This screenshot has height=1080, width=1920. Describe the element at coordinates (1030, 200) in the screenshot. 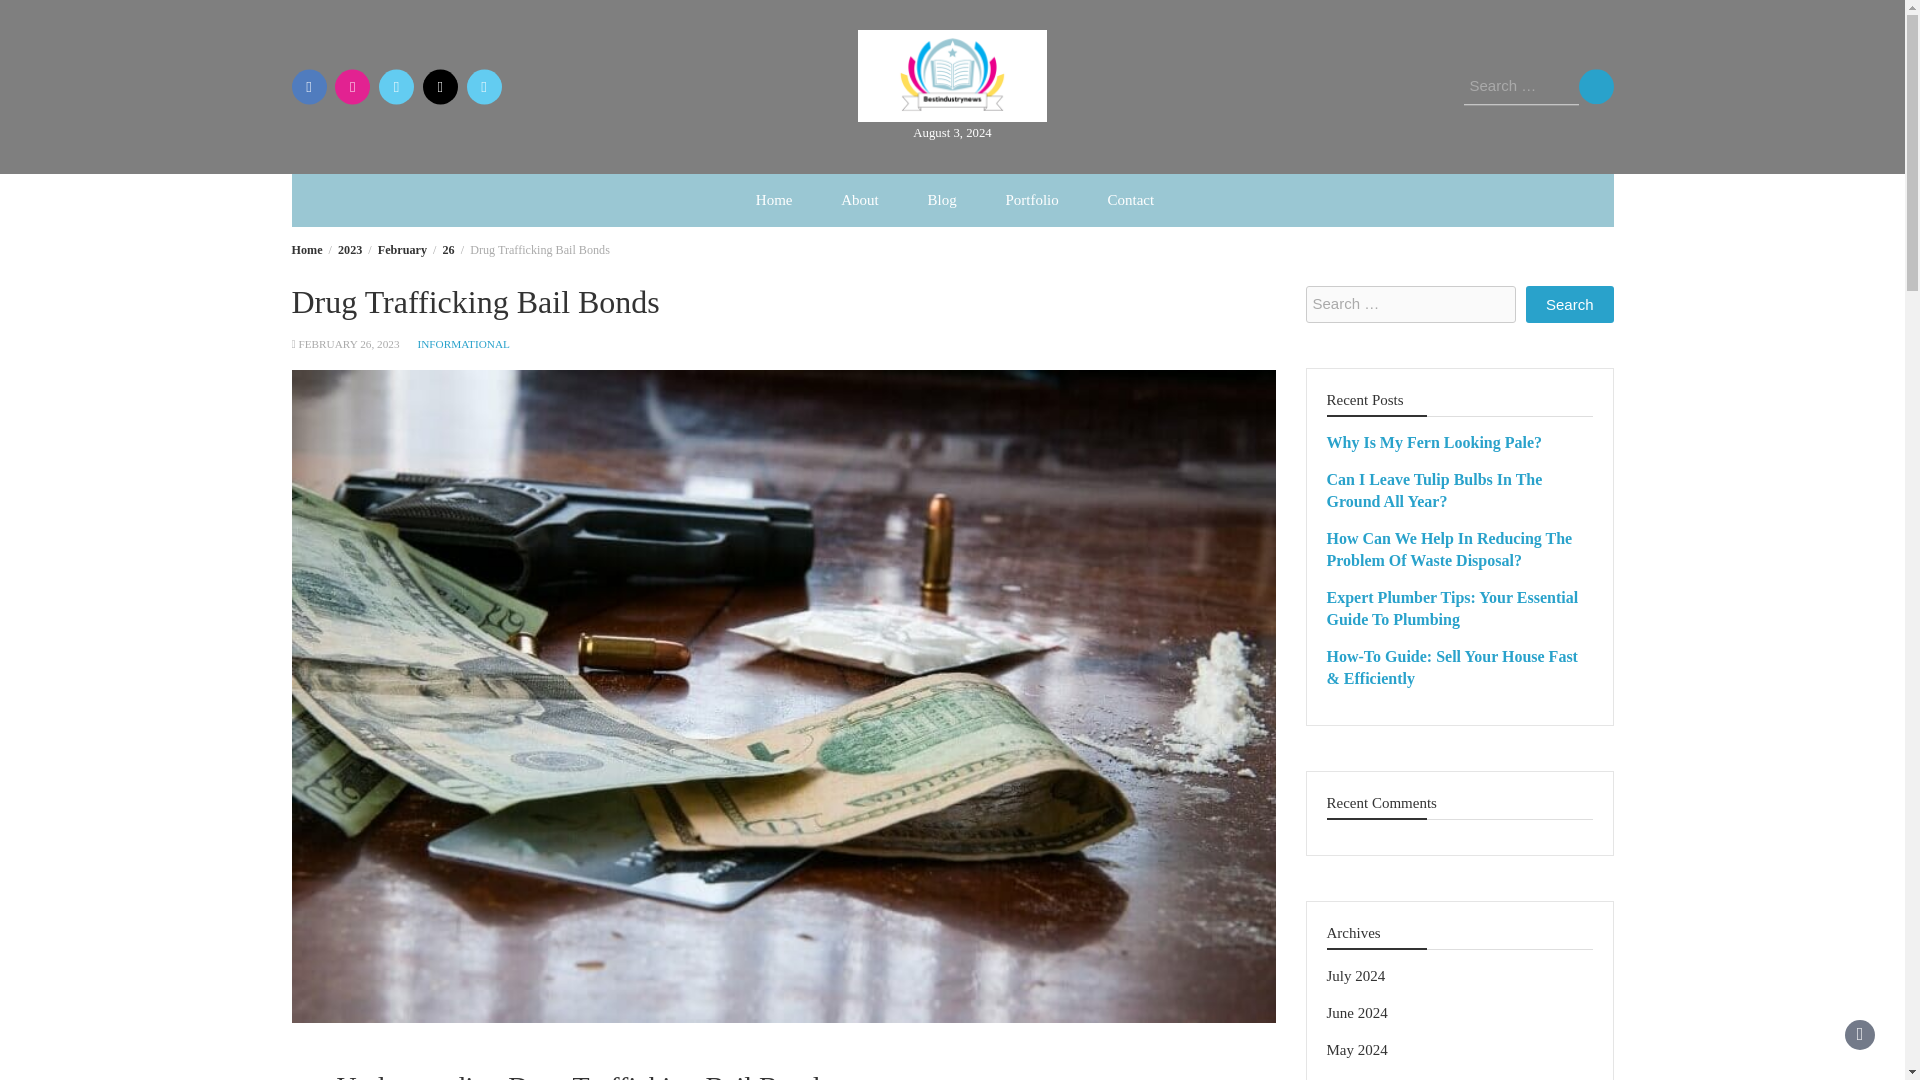

I see `Portfolio` at that location.